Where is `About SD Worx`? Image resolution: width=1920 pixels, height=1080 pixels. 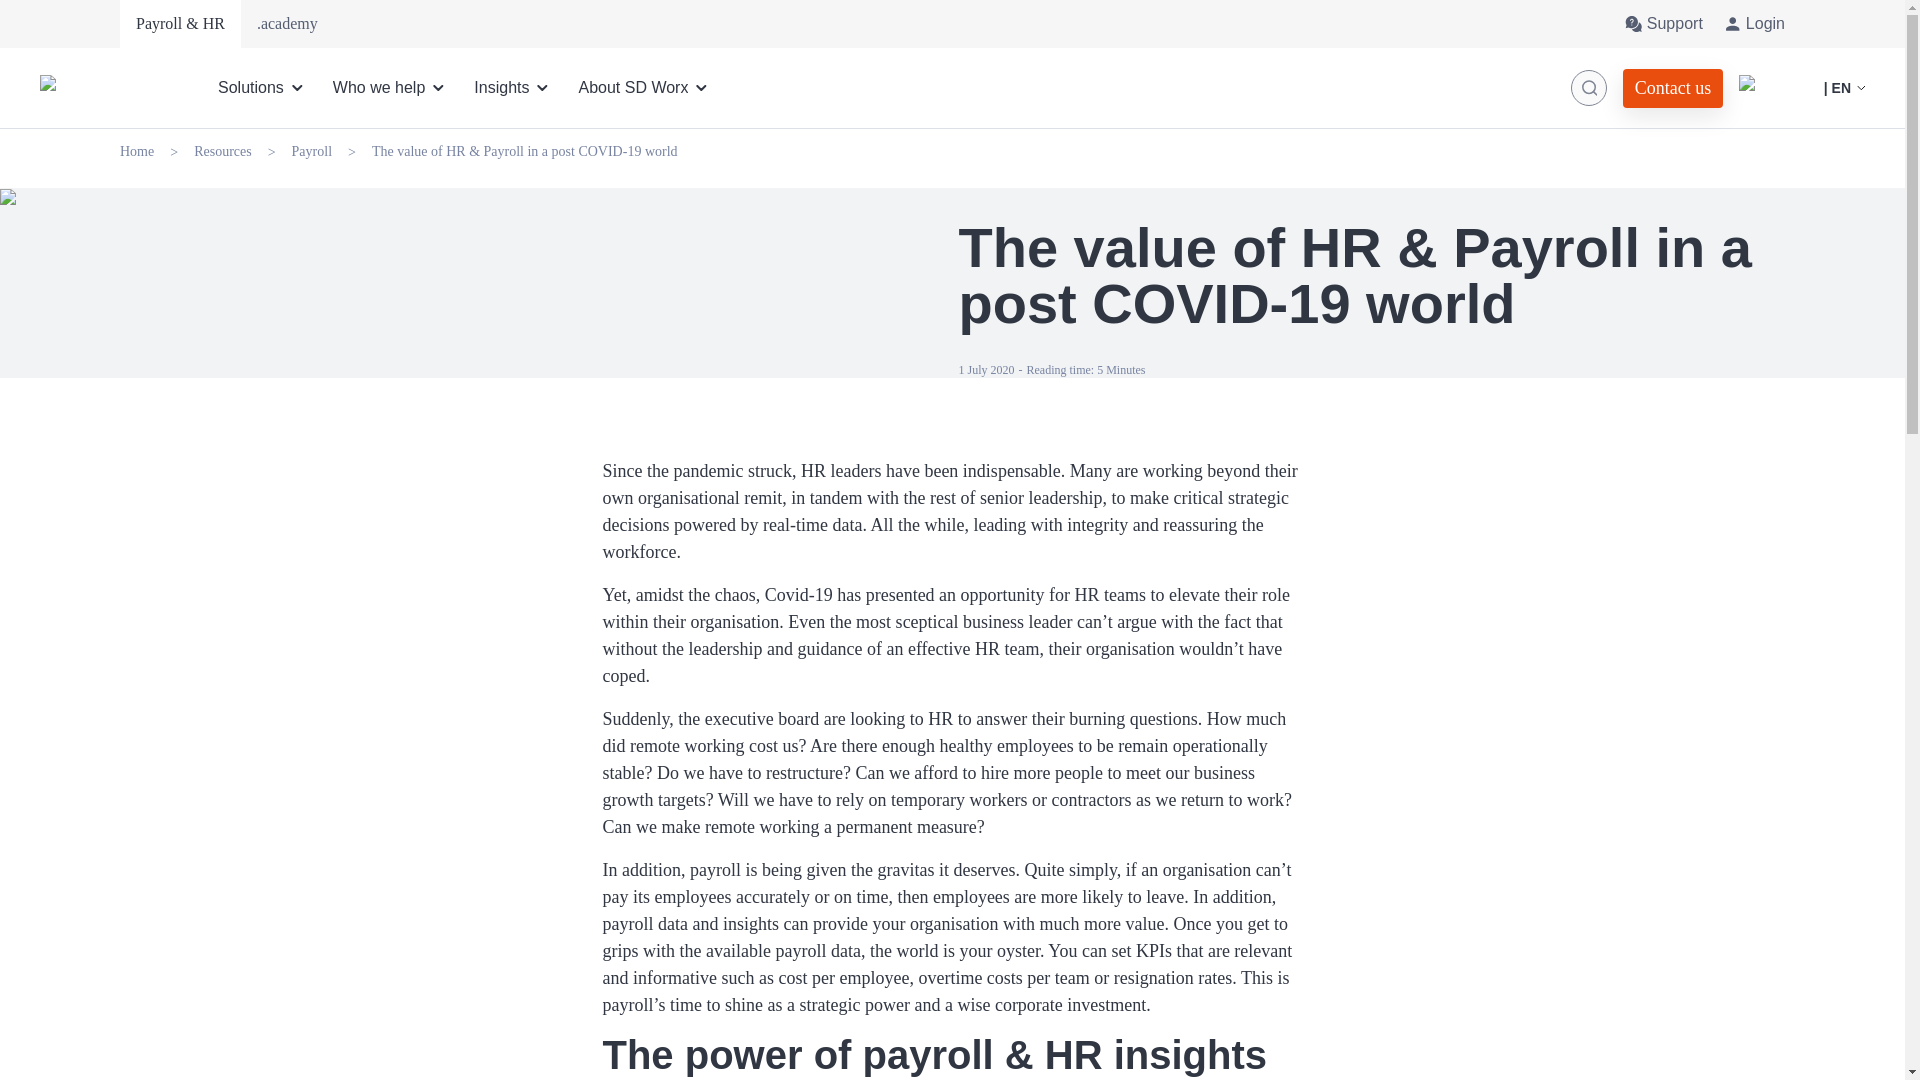 About SD Worx is located at coordinates (644, 88).